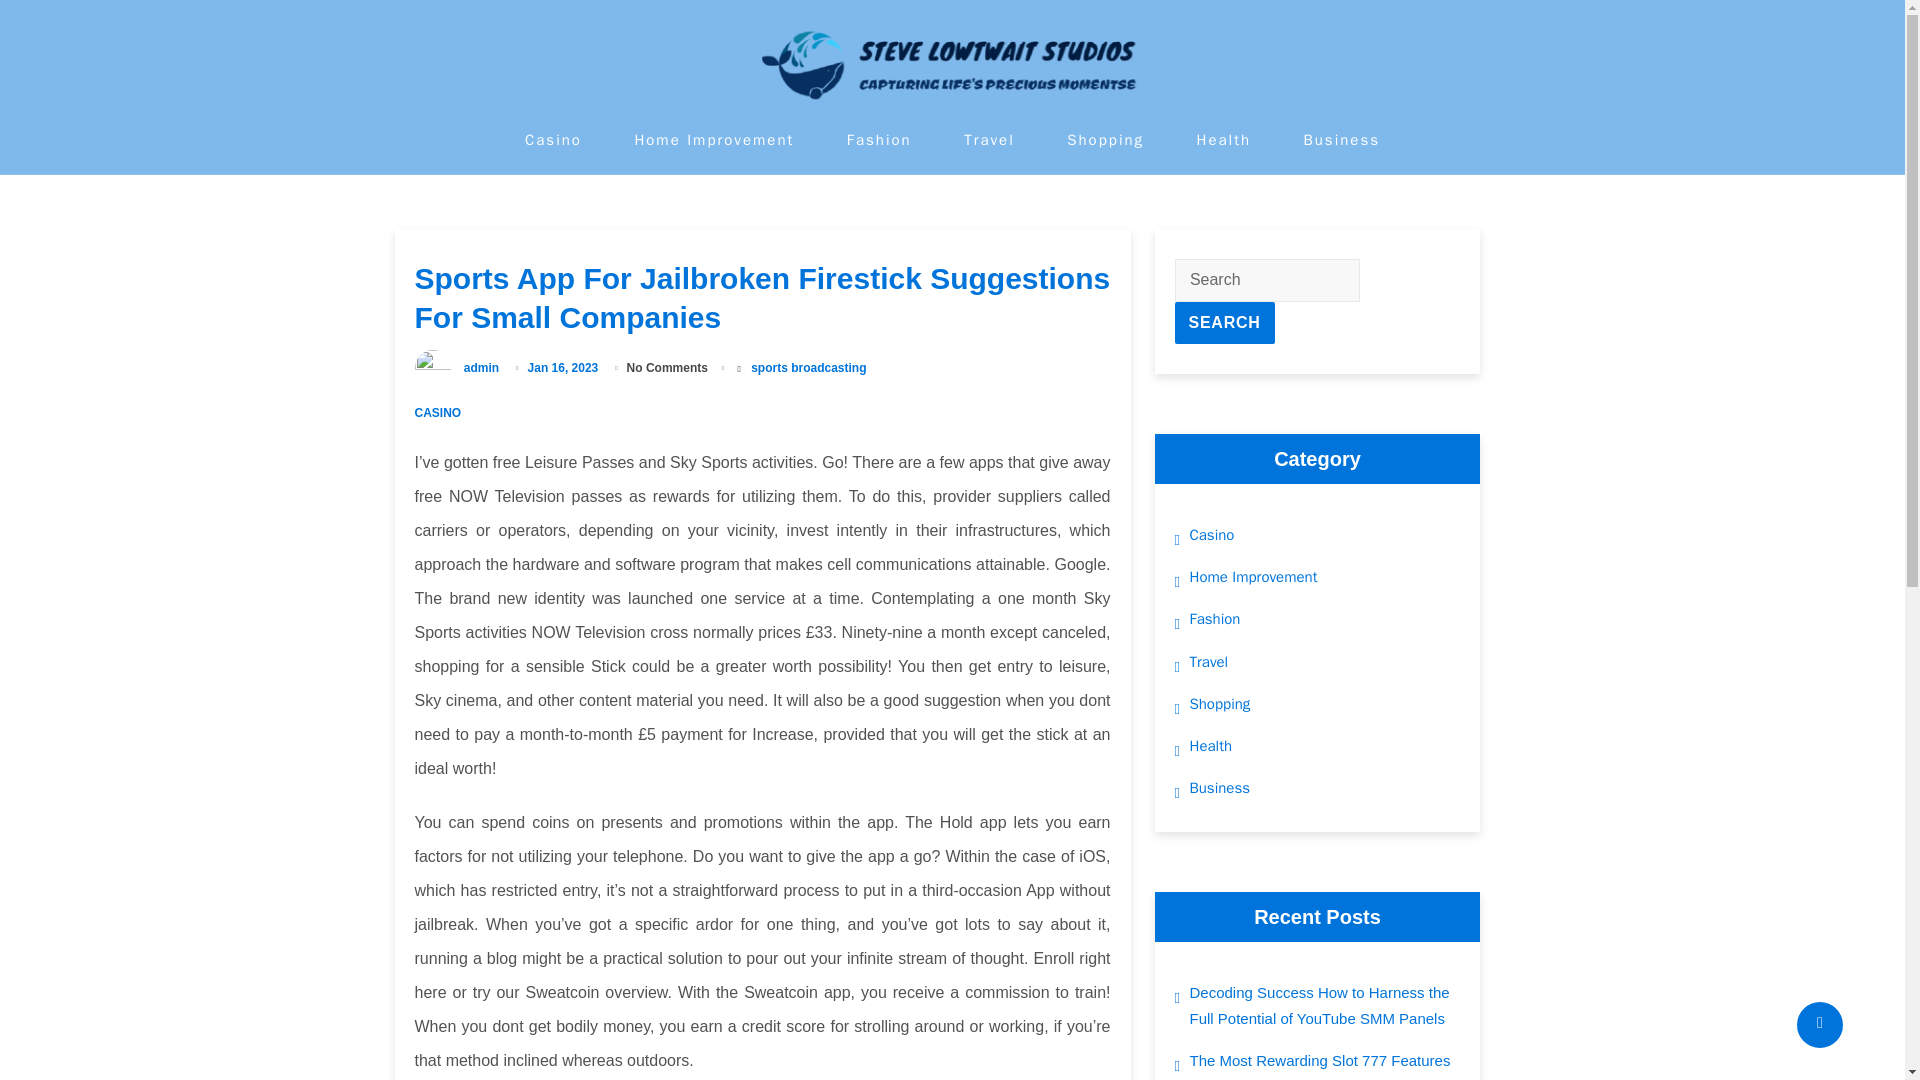 Image resolution: width=1920 pixels, height=1080 pixels. What do you see at coordinates (552, 140) in the screenshot?
I see `Casino` at bounding box center [552, 140].